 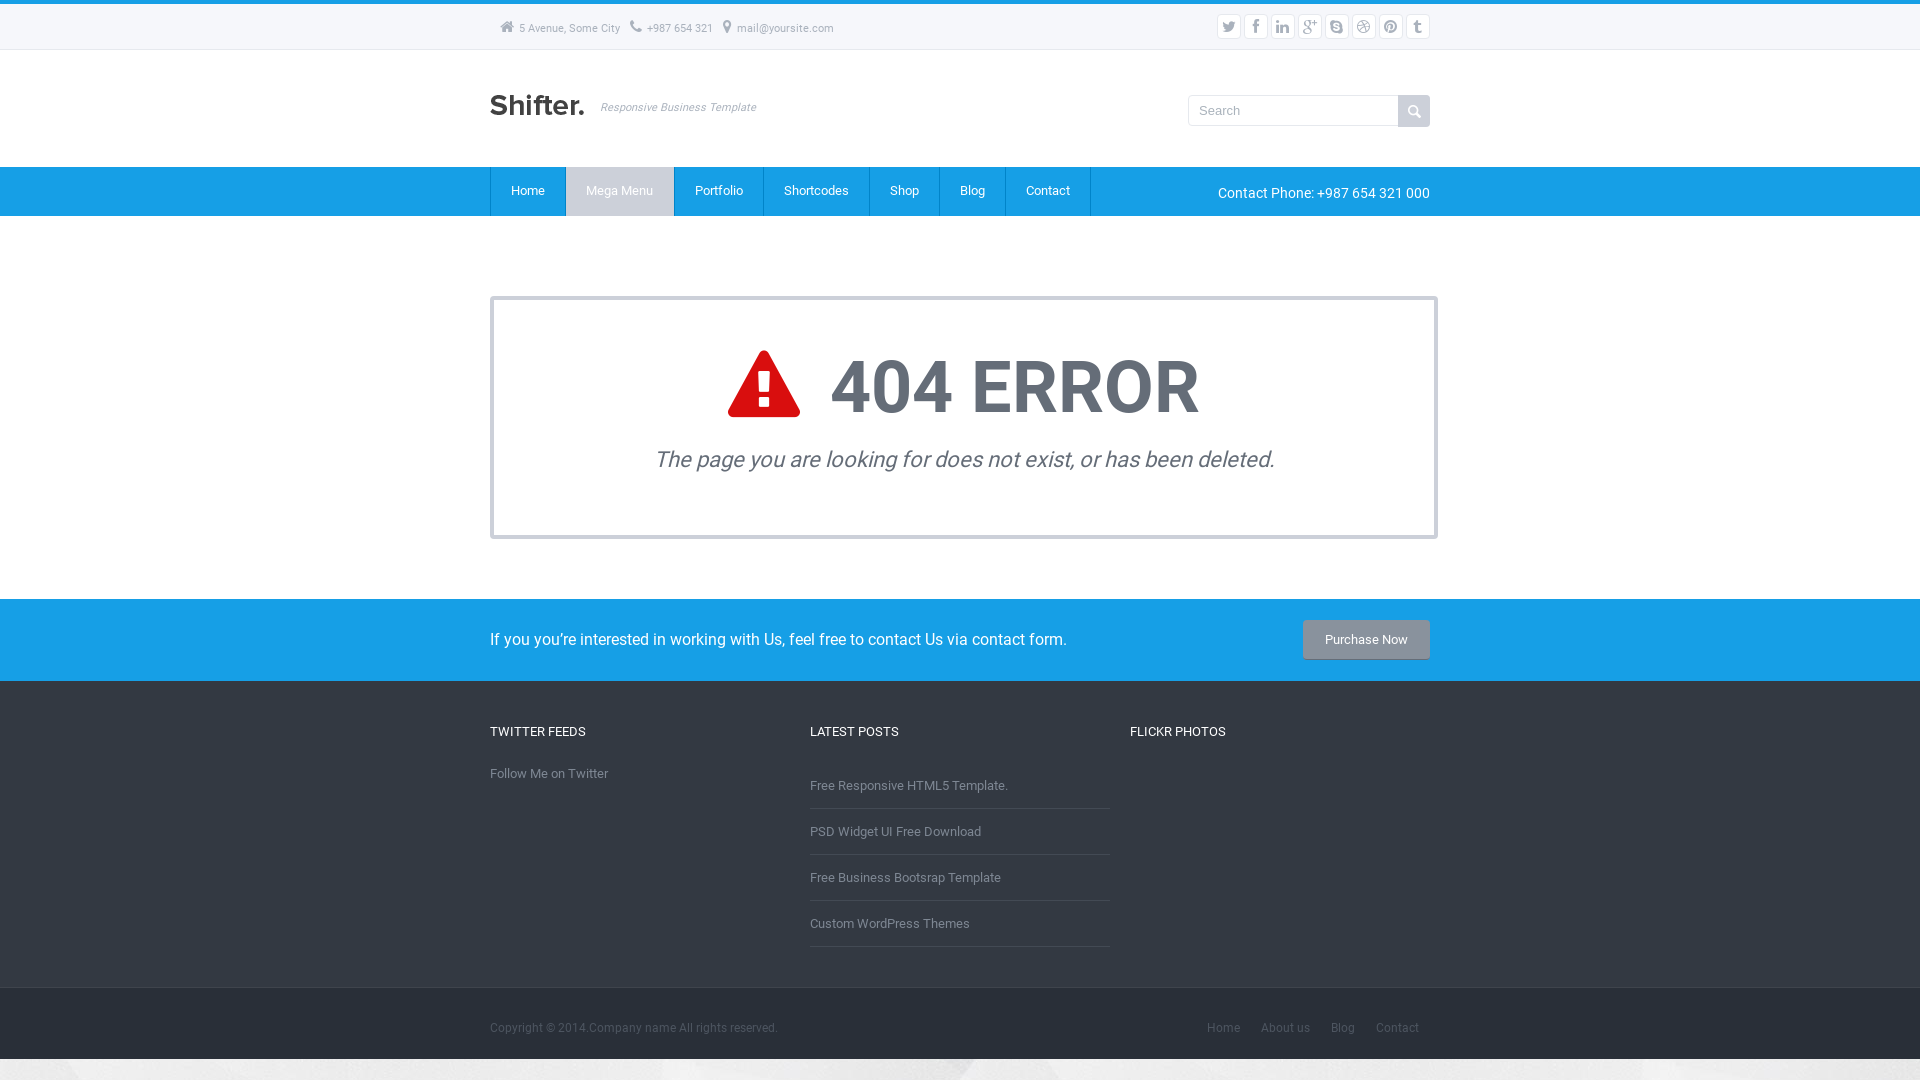 I want to click on Mega Menu, so click(x=620, y=192).